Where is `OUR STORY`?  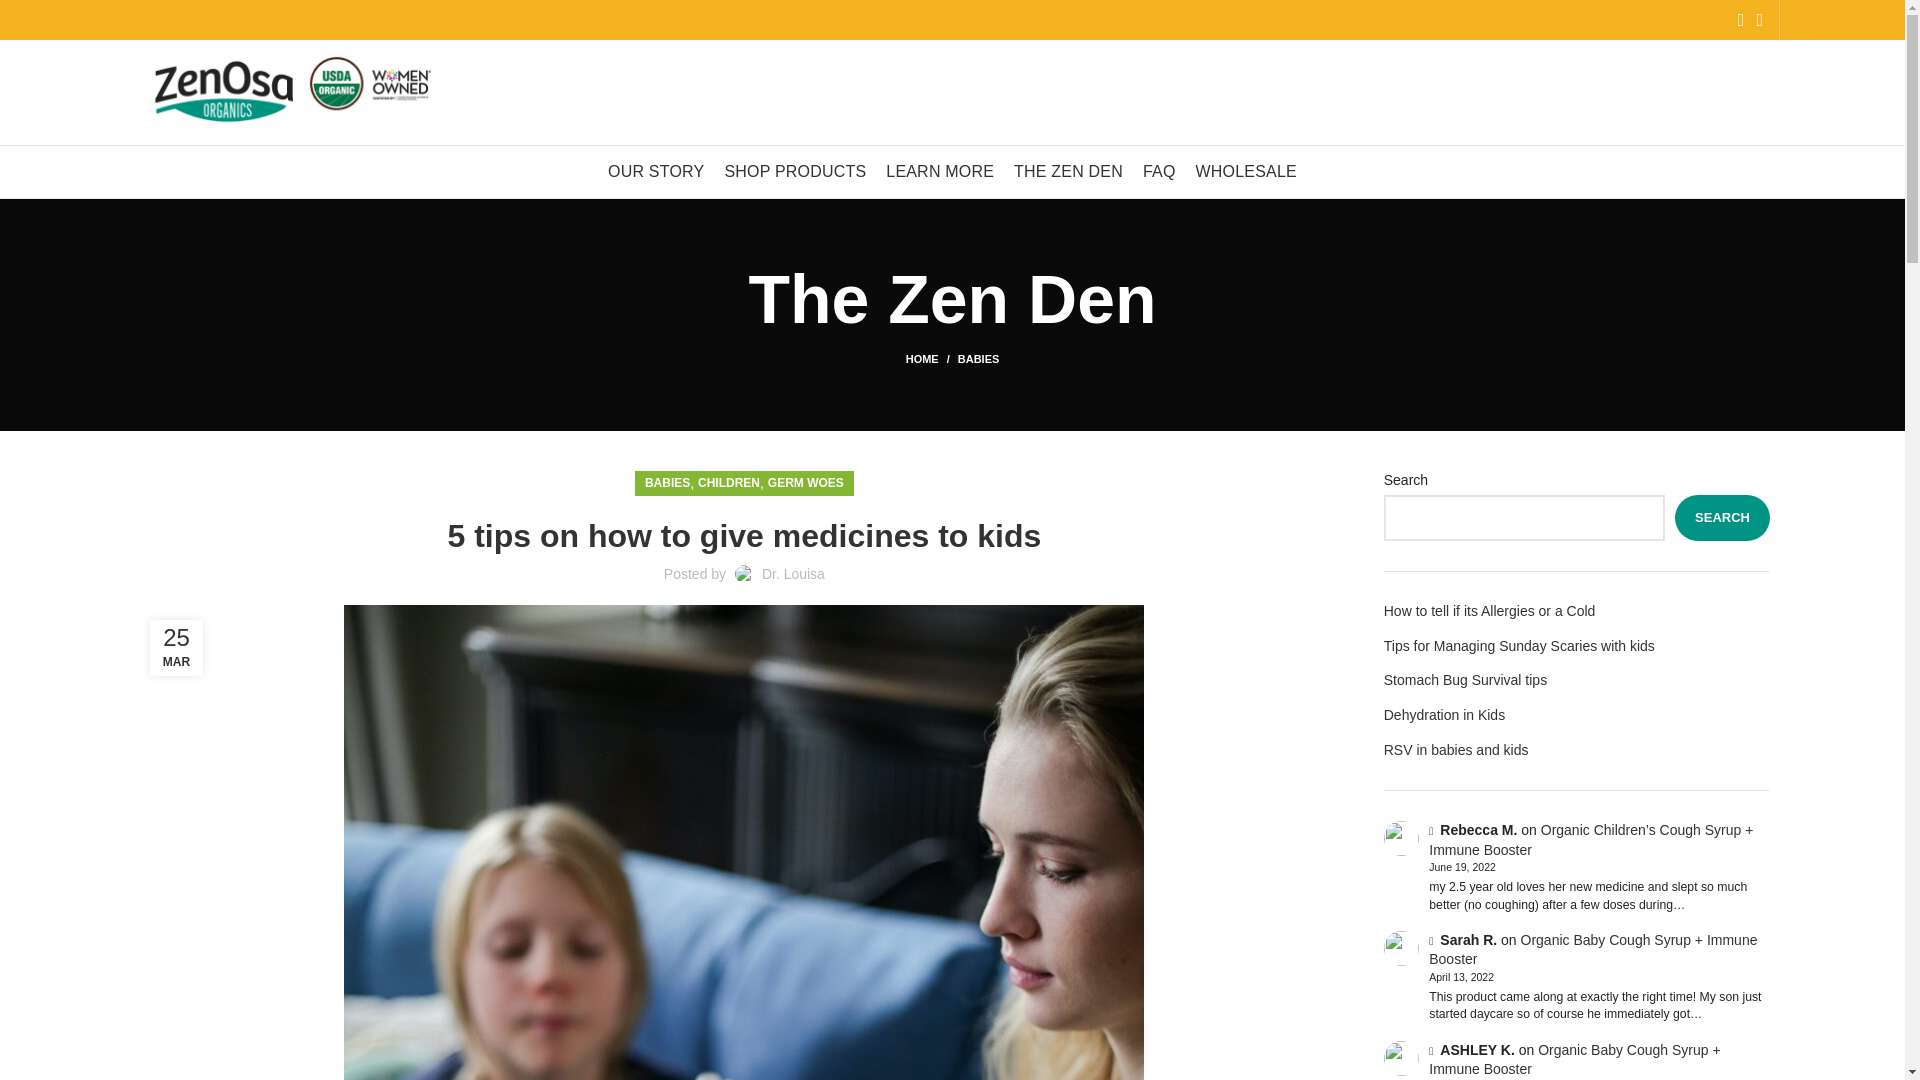 OUR STORY is located at coordinates (656, 172).